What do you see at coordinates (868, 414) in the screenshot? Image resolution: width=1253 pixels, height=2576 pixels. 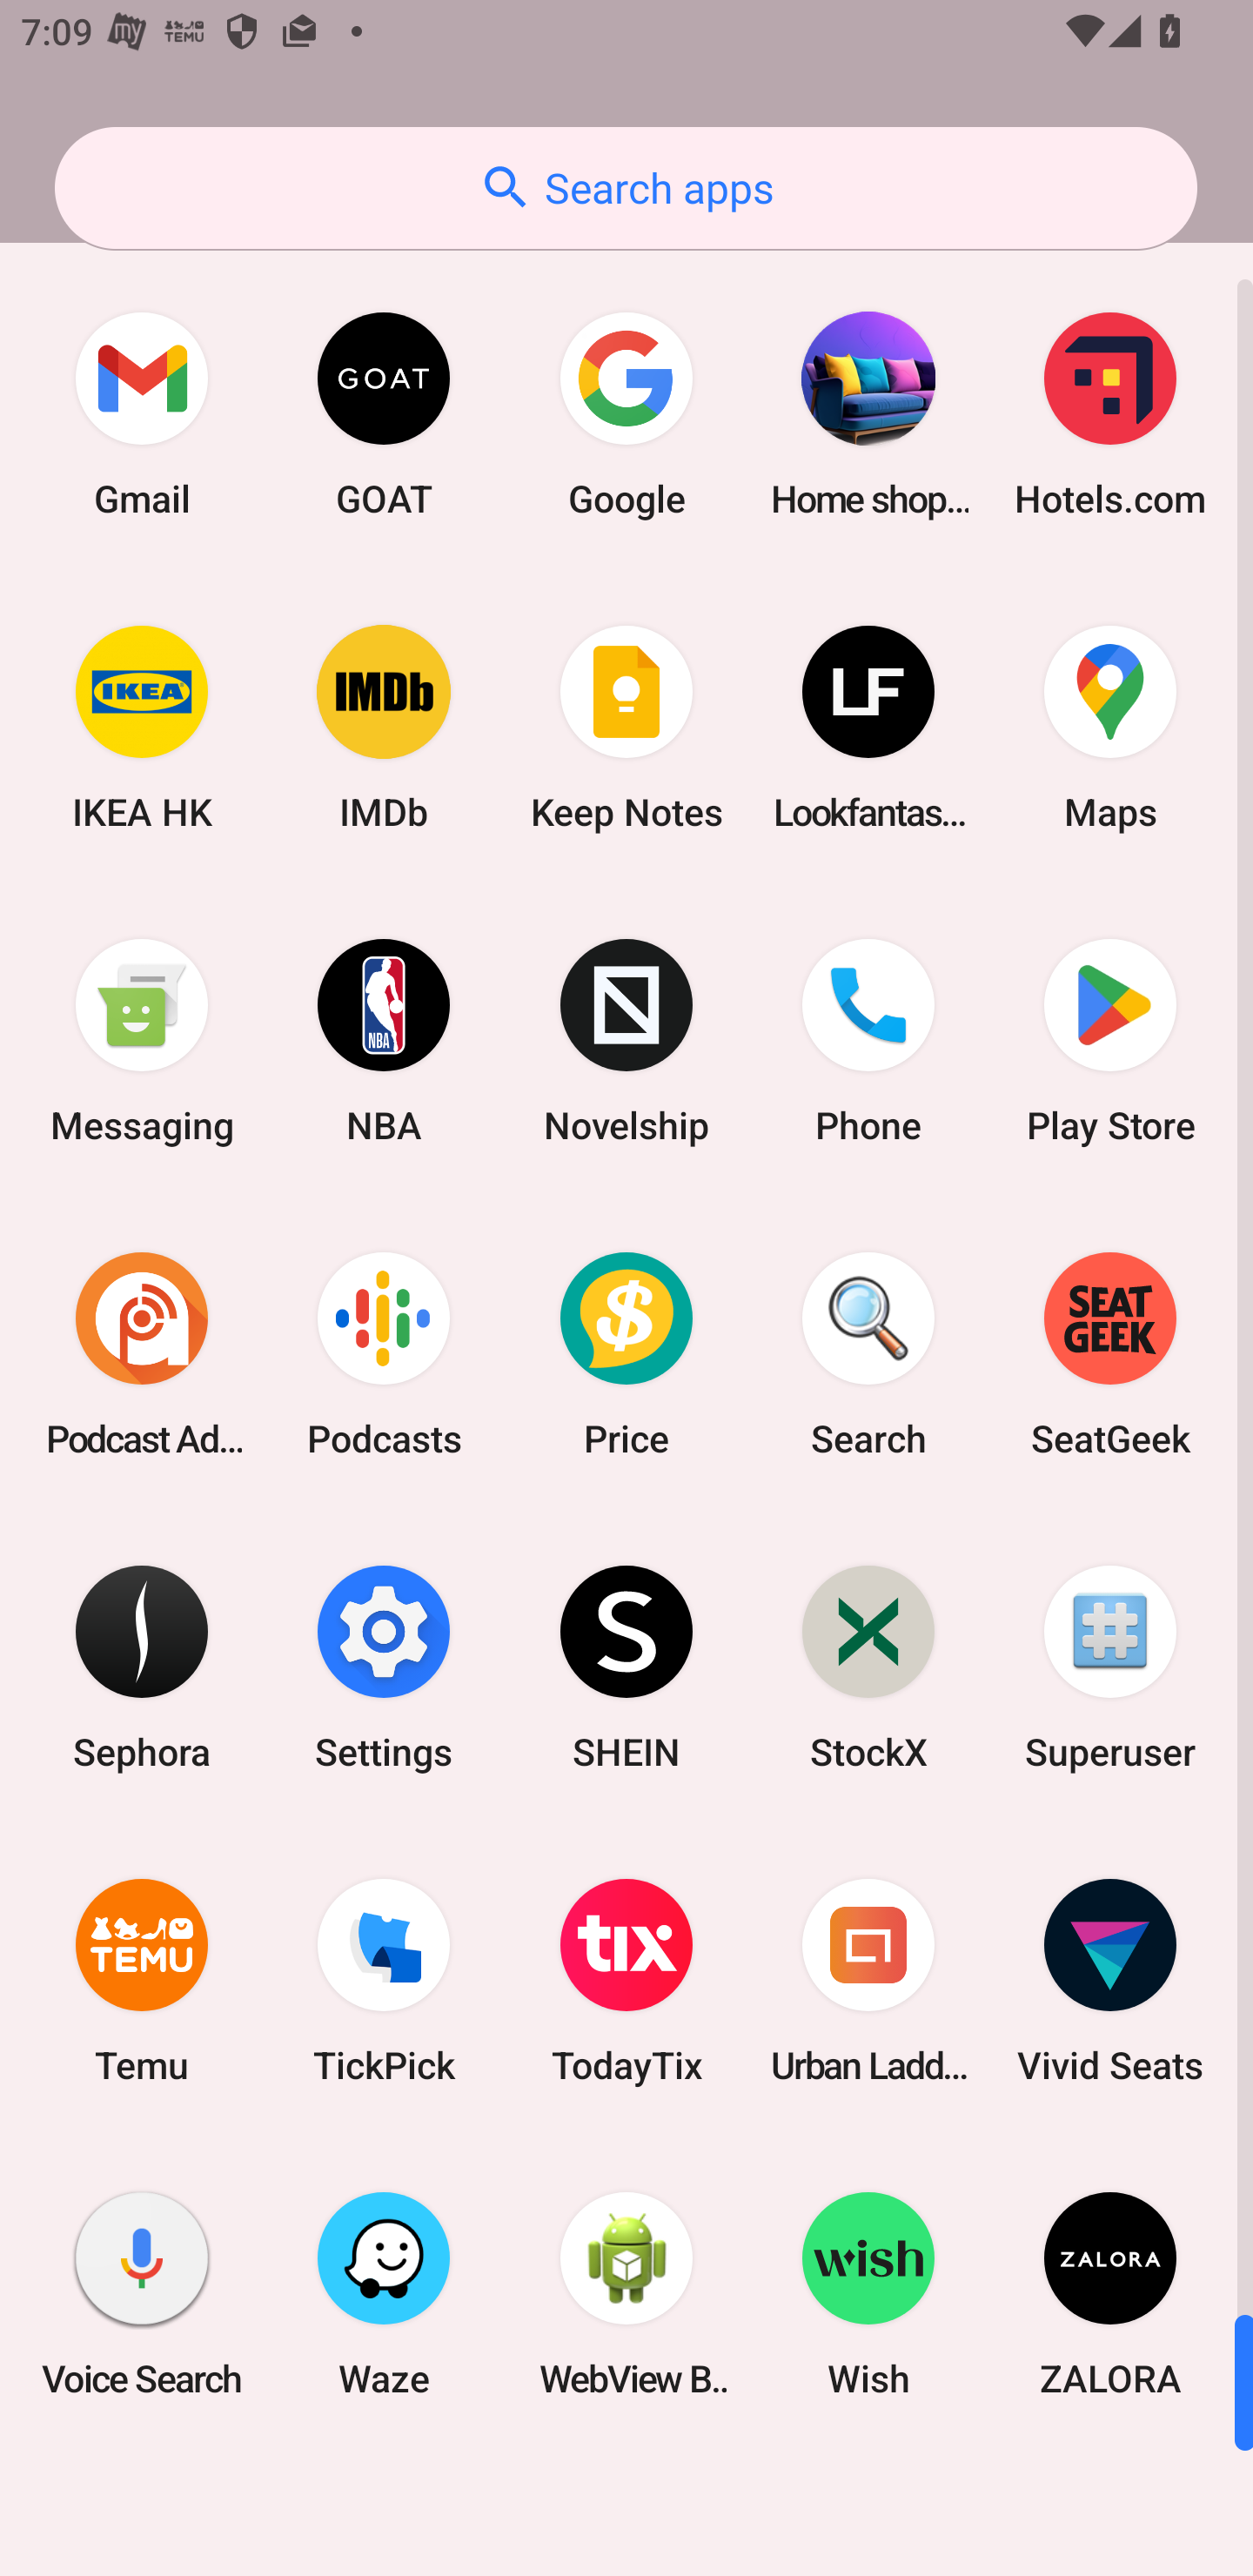 I see `Home shopping` at bounding box center [868, 414].